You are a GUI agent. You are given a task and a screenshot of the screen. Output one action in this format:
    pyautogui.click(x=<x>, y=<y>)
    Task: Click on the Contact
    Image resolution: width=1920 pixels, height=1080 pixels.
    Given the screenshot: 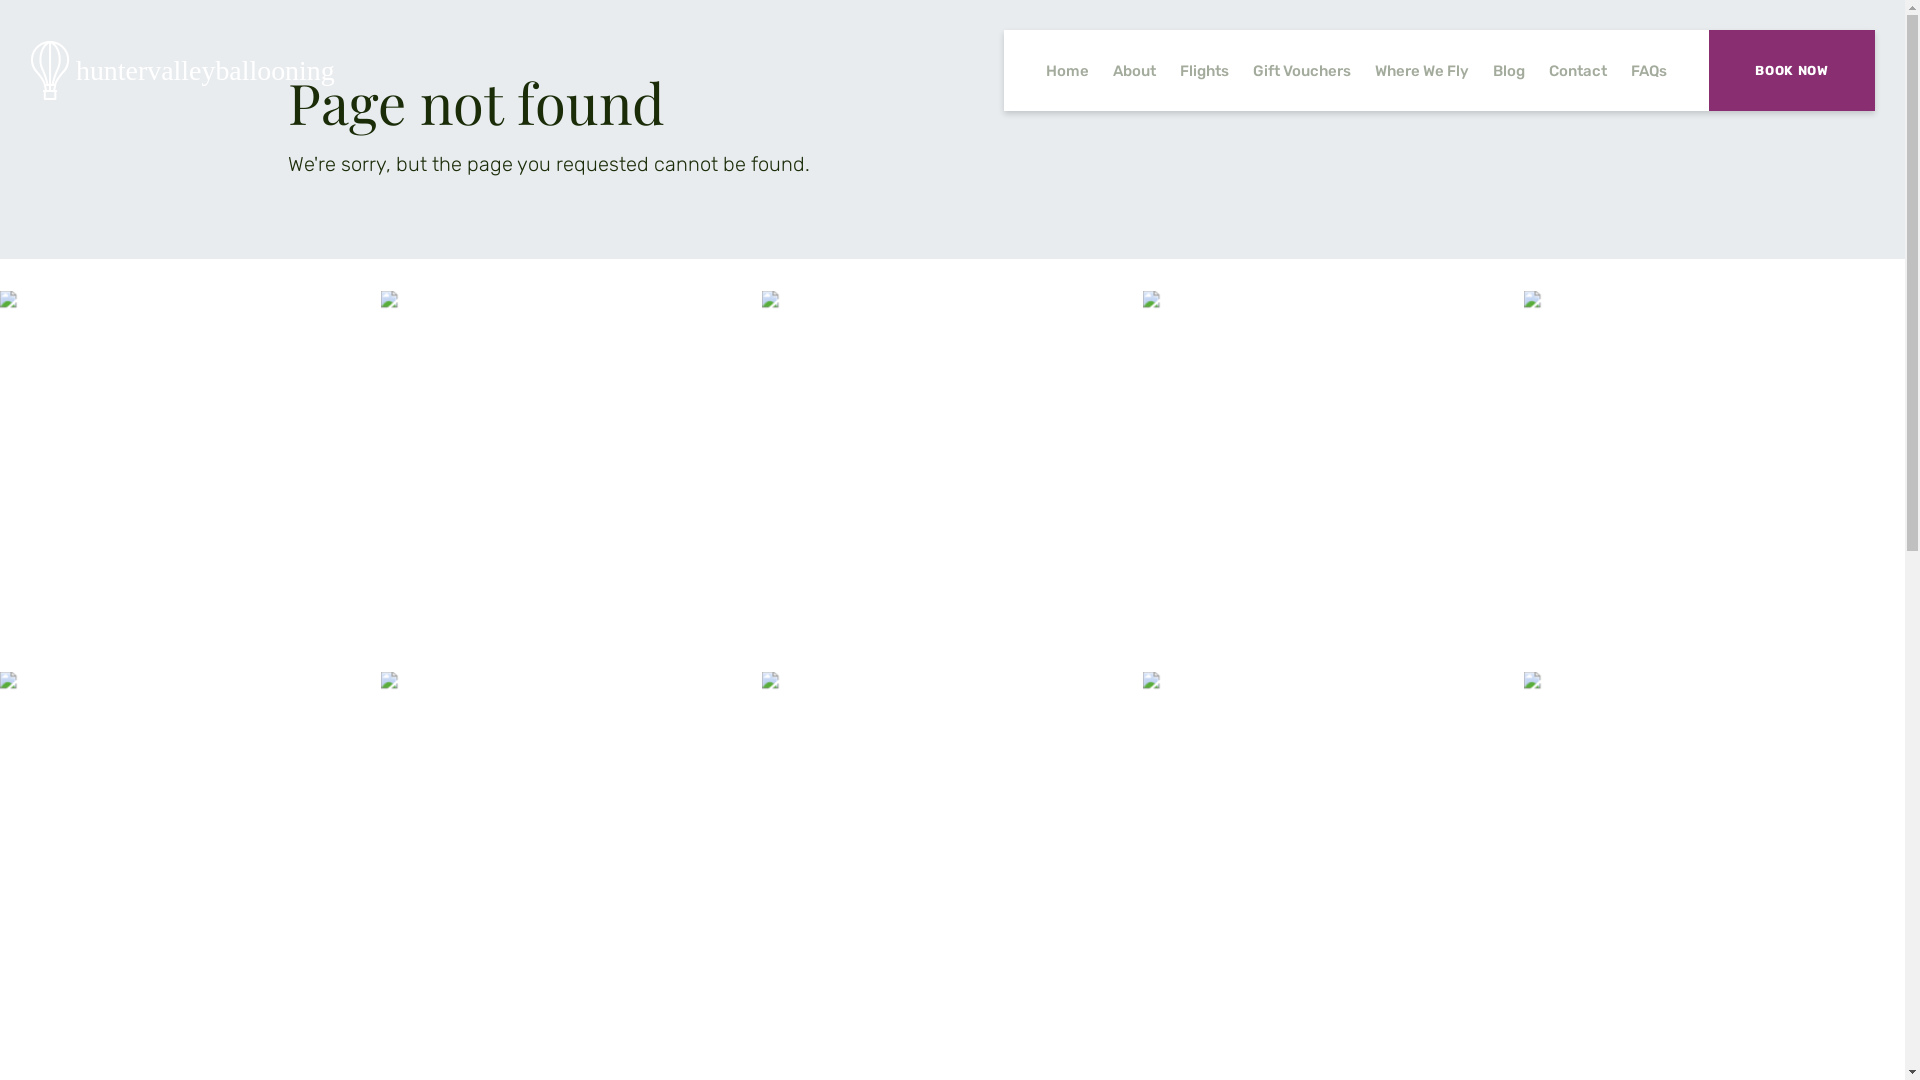 What is the action you would take?
    pyautogui.click(x=1578, y=71)
    